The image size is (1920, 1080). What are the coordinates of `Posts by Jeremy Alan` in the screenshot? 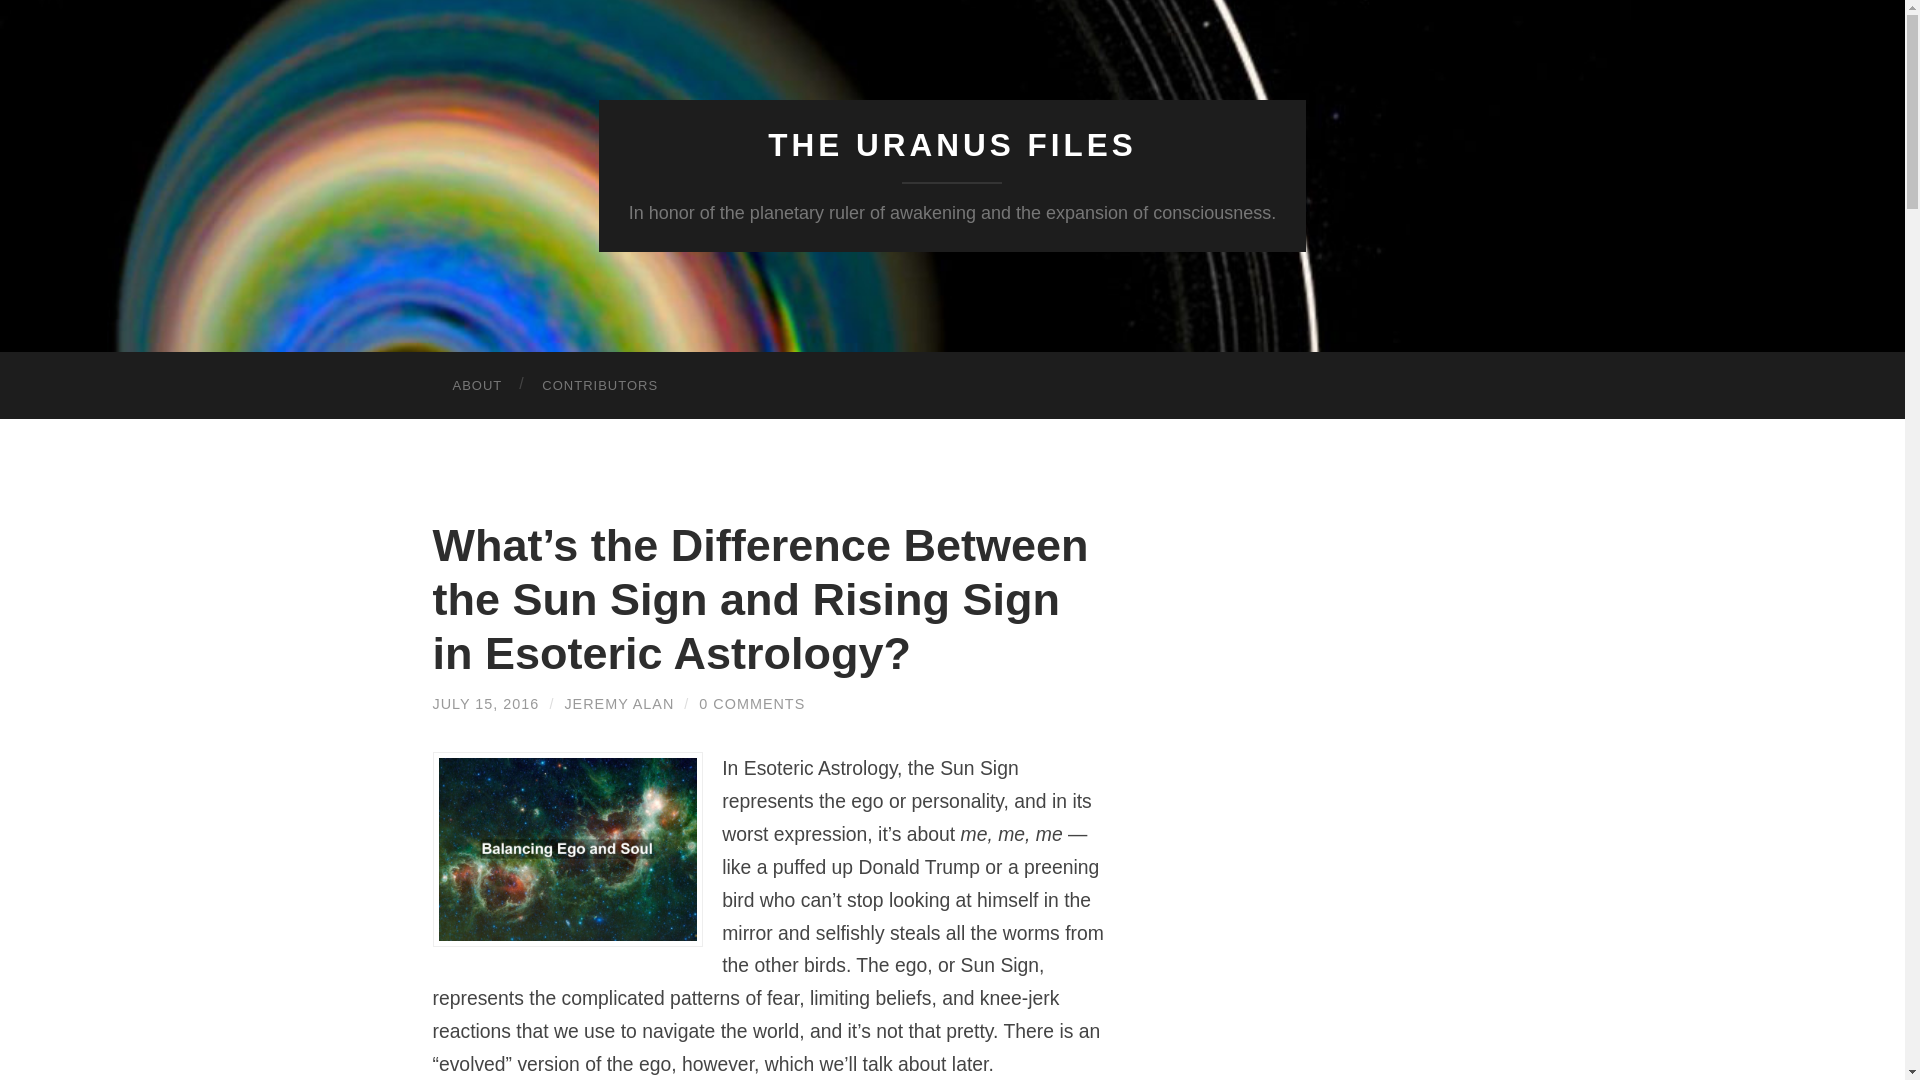 It's located at (618, 703).